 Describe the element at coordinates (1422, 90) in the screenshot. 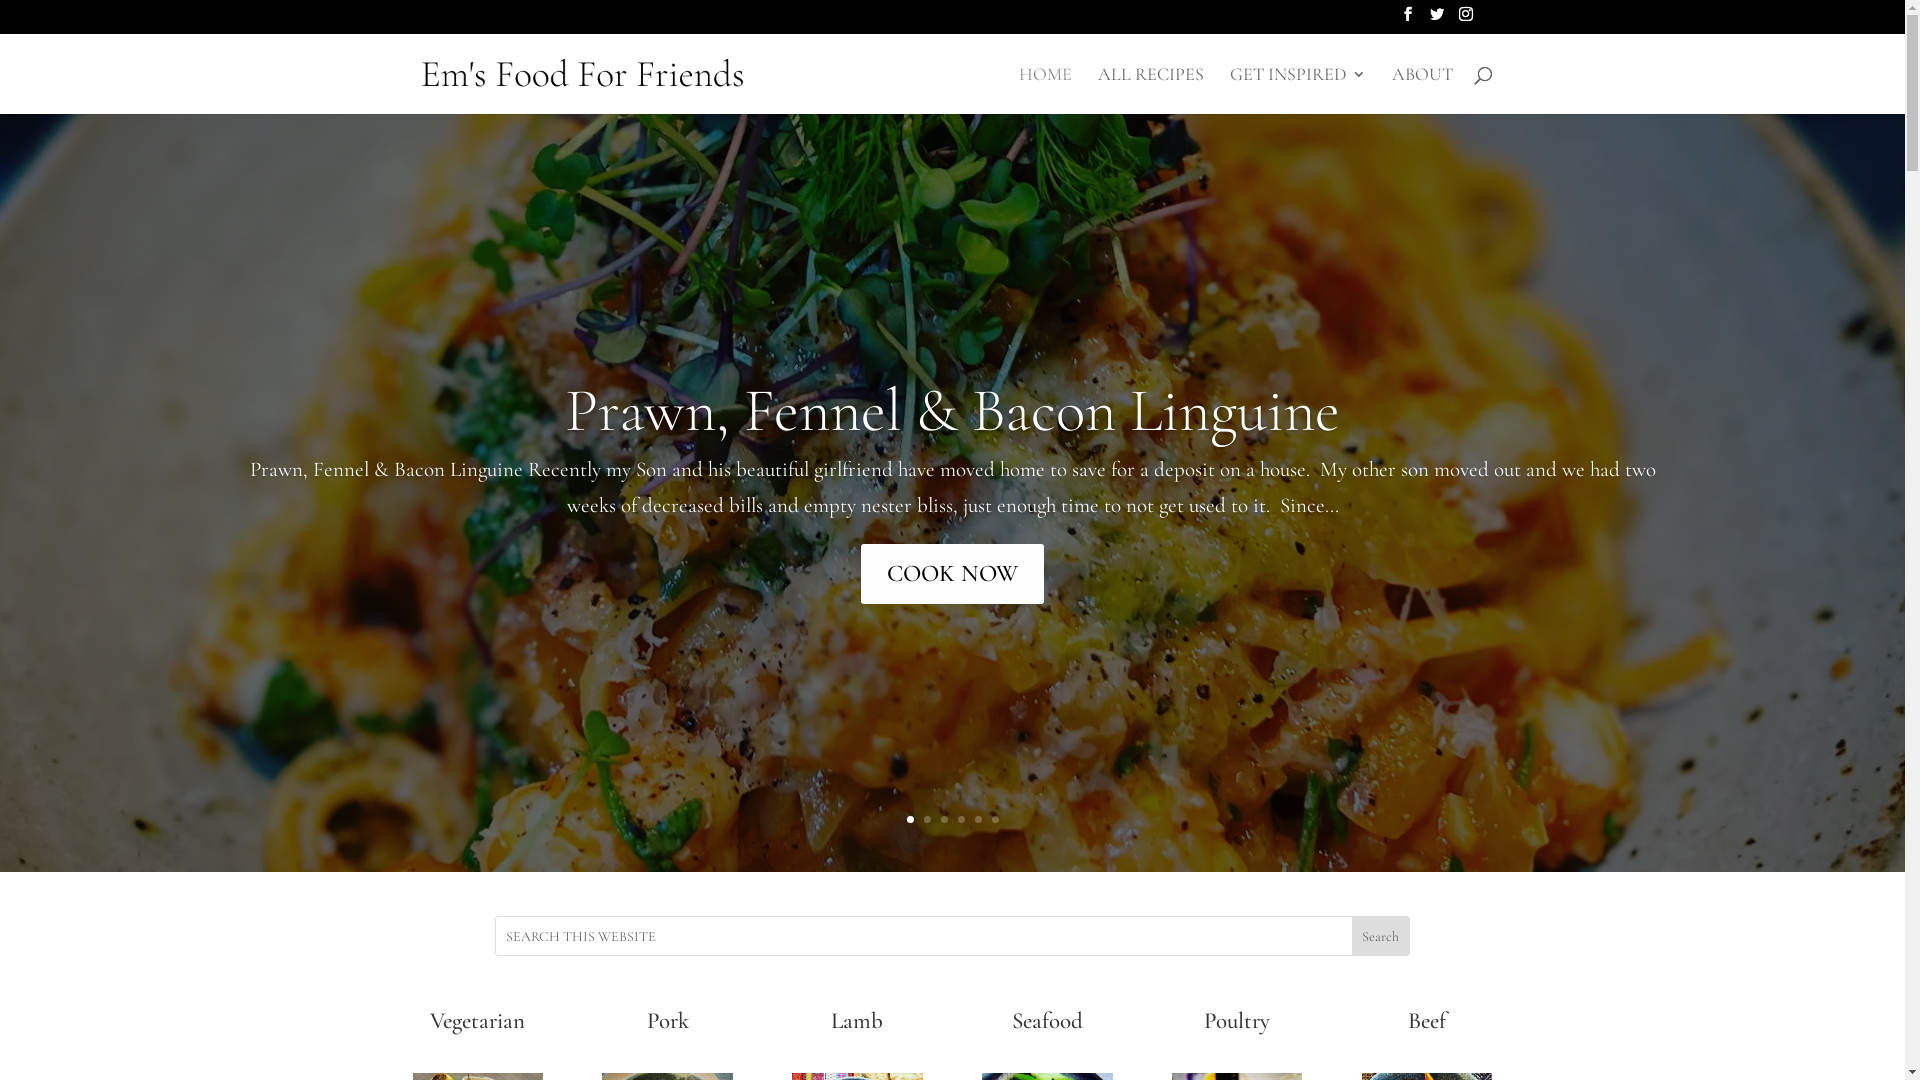

I see `ABOUT` at that location.